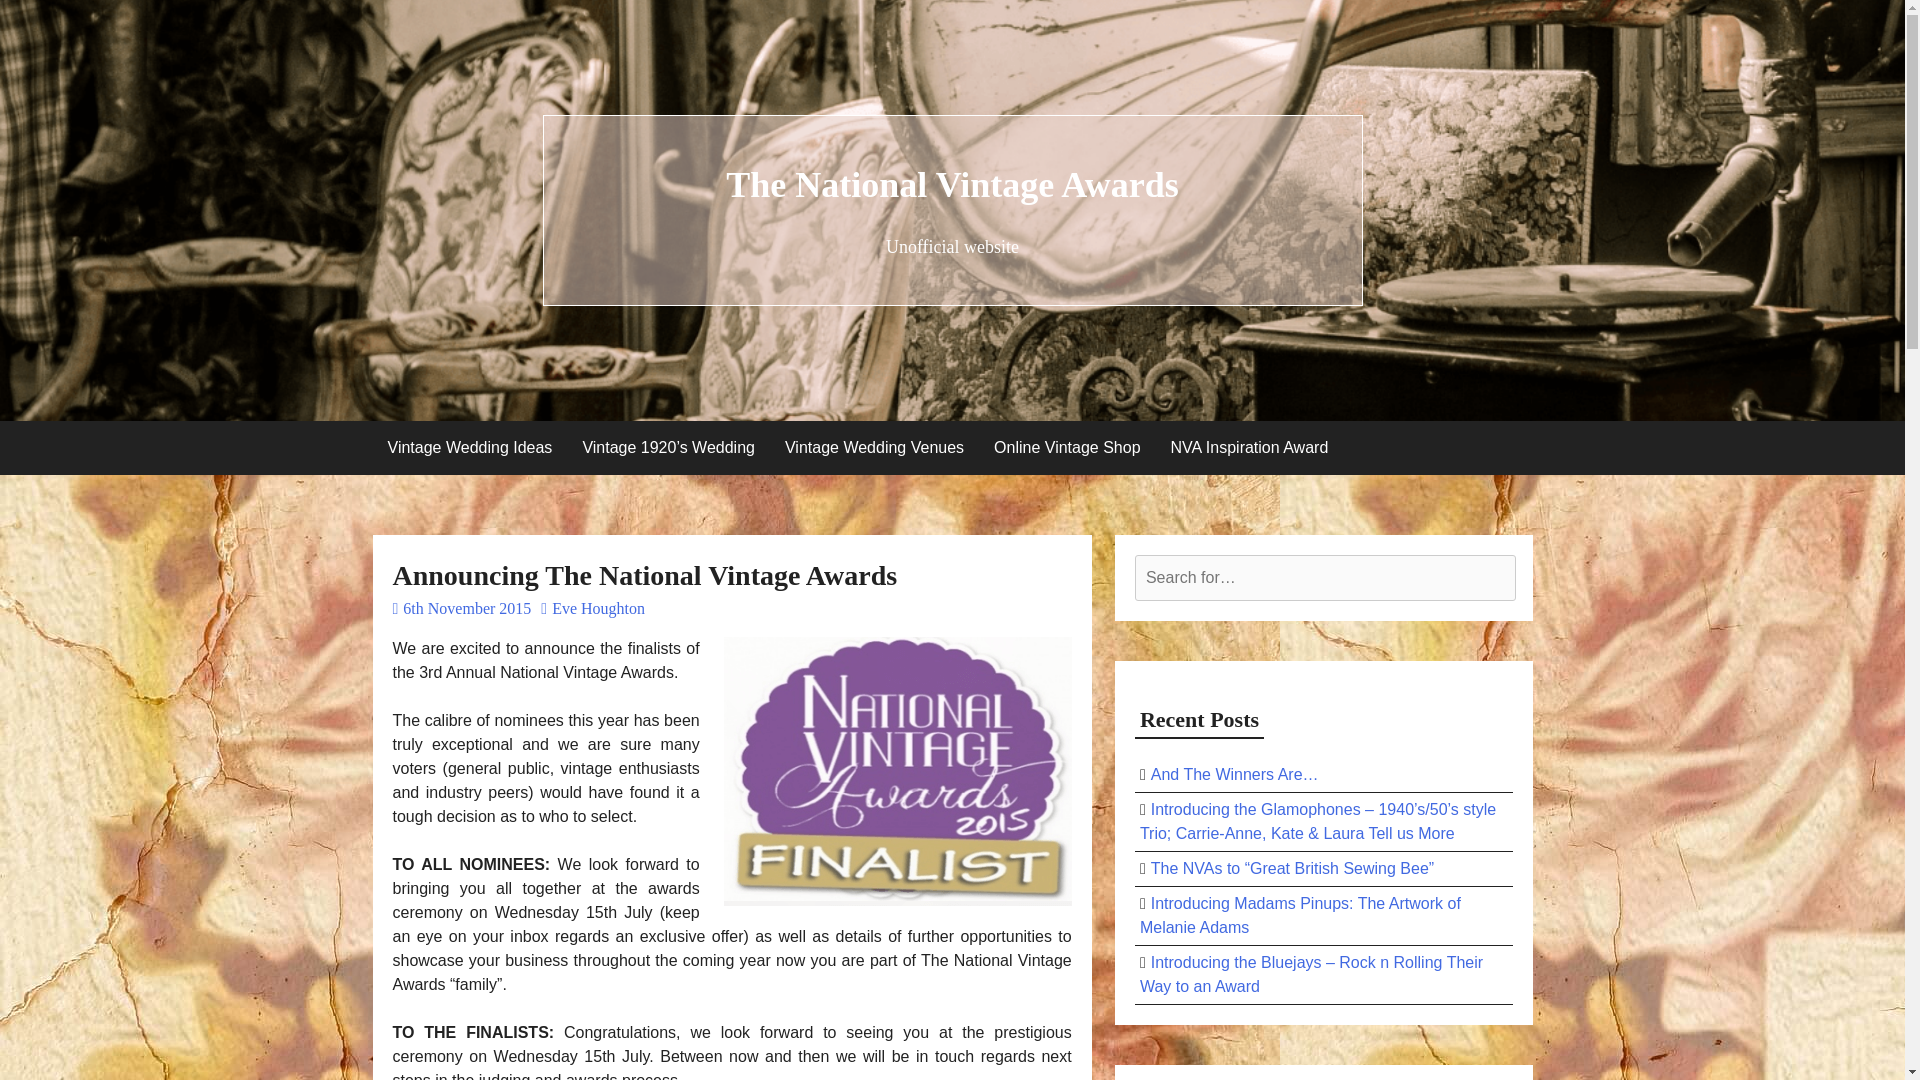  What do you see at coordinates (593, 608) in the screenshot?
I see `Eve Houghton` at bounding box center [593, 608].